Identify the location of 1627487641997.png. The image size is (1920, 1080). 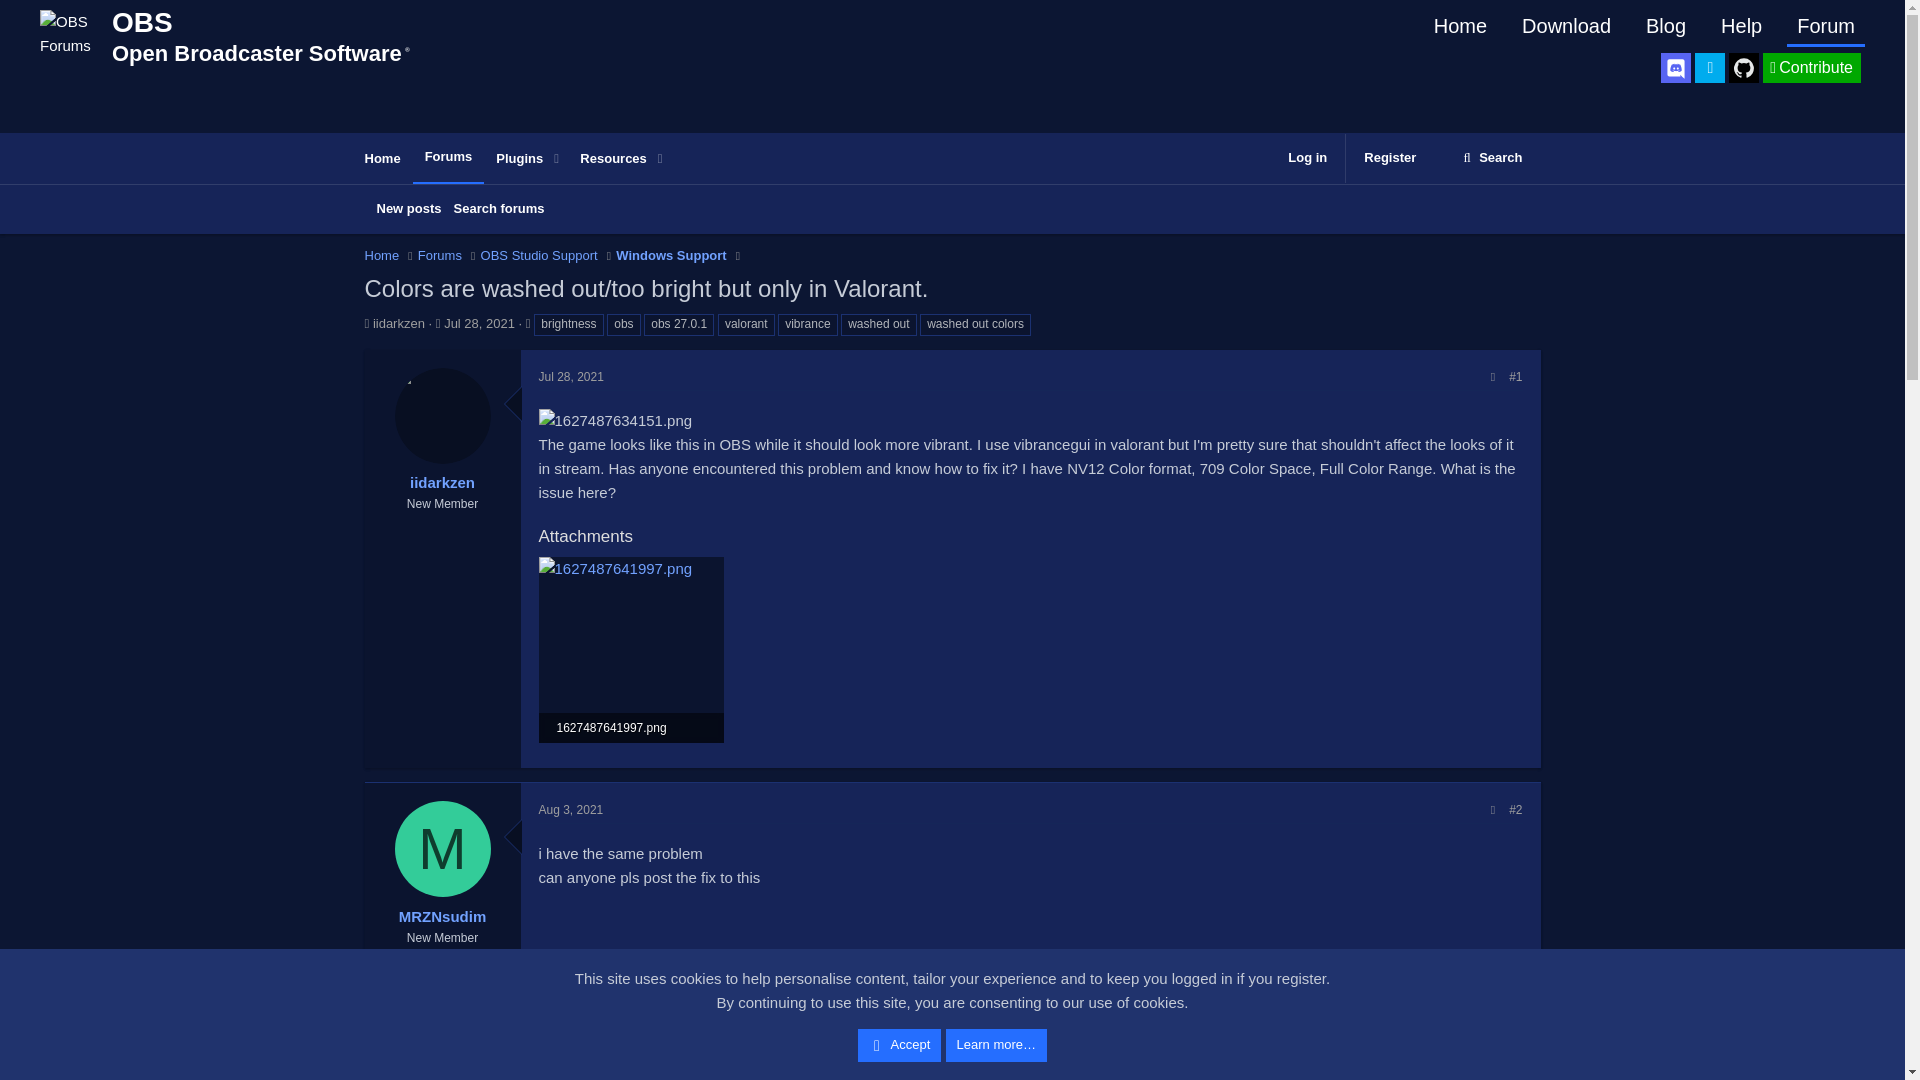
(608, 159).